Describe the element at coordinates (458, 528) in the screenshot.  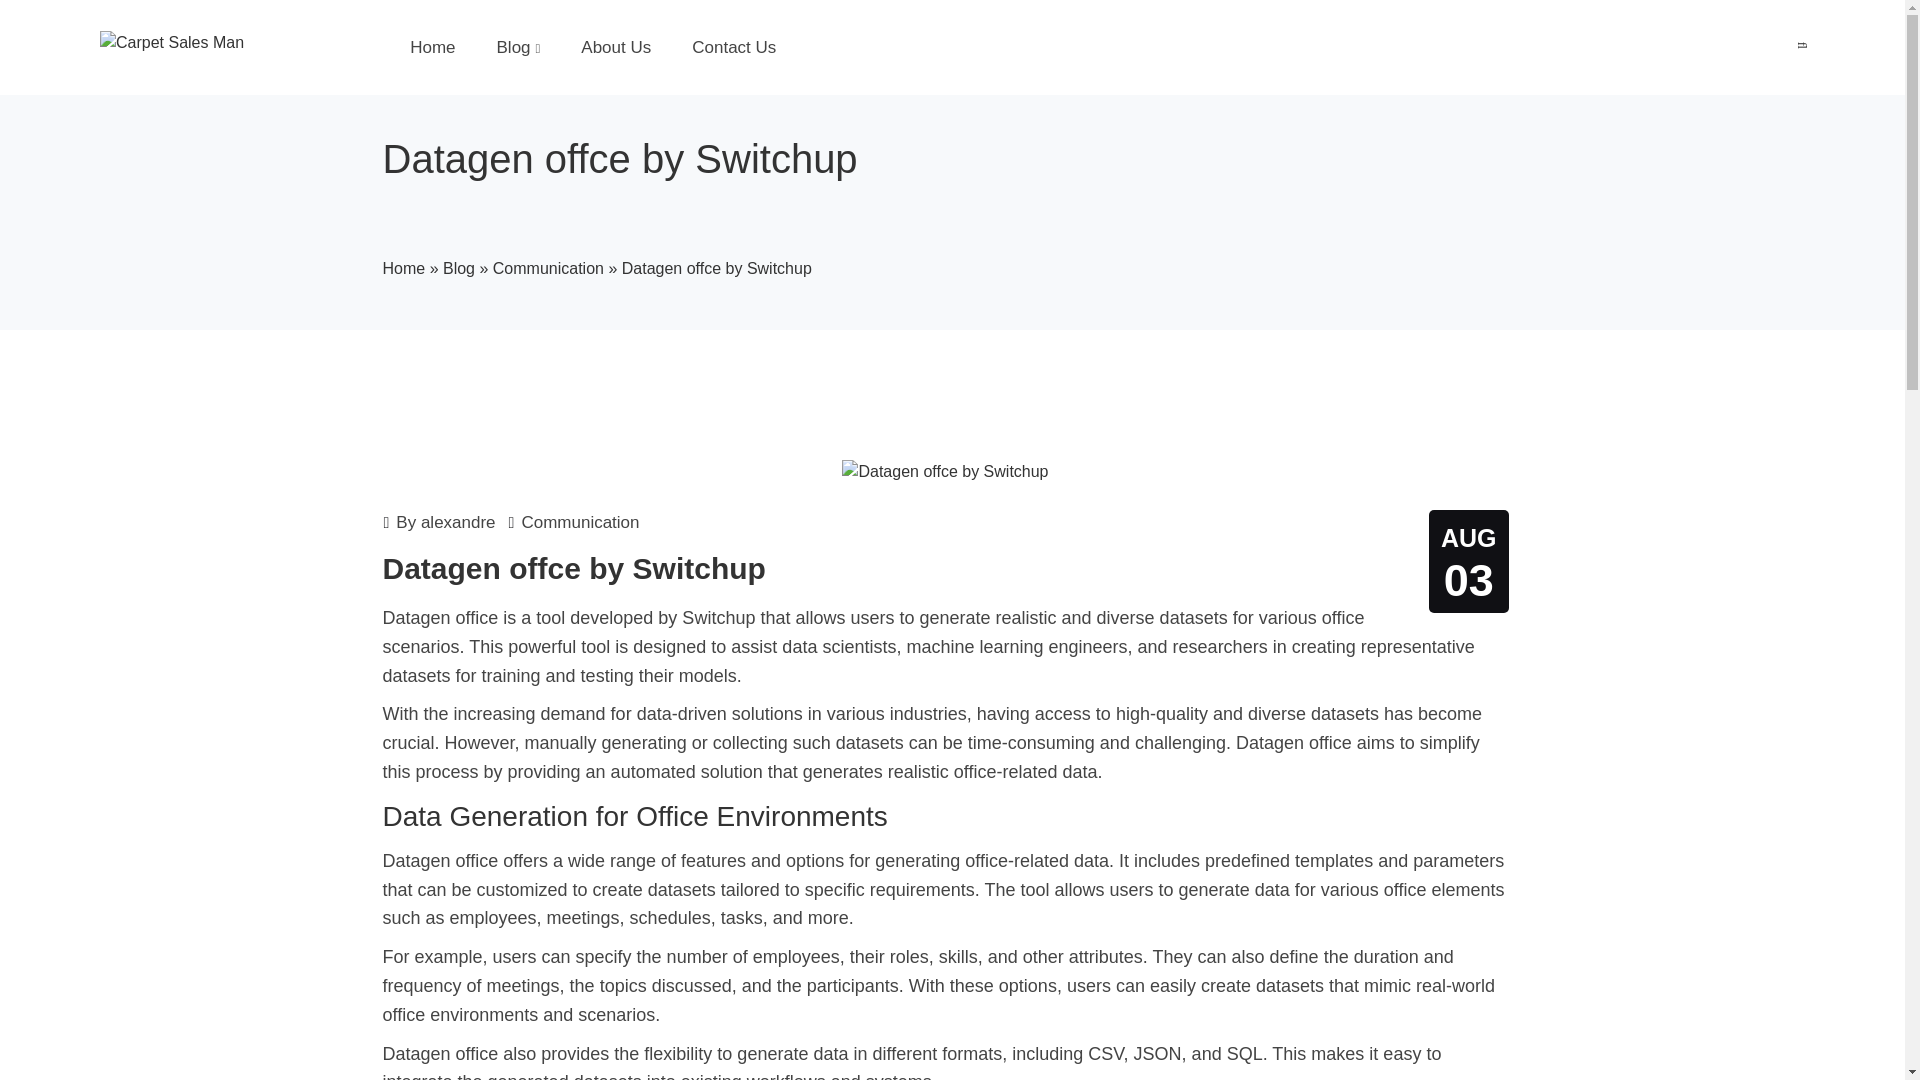
I see `alexandre` at that location.